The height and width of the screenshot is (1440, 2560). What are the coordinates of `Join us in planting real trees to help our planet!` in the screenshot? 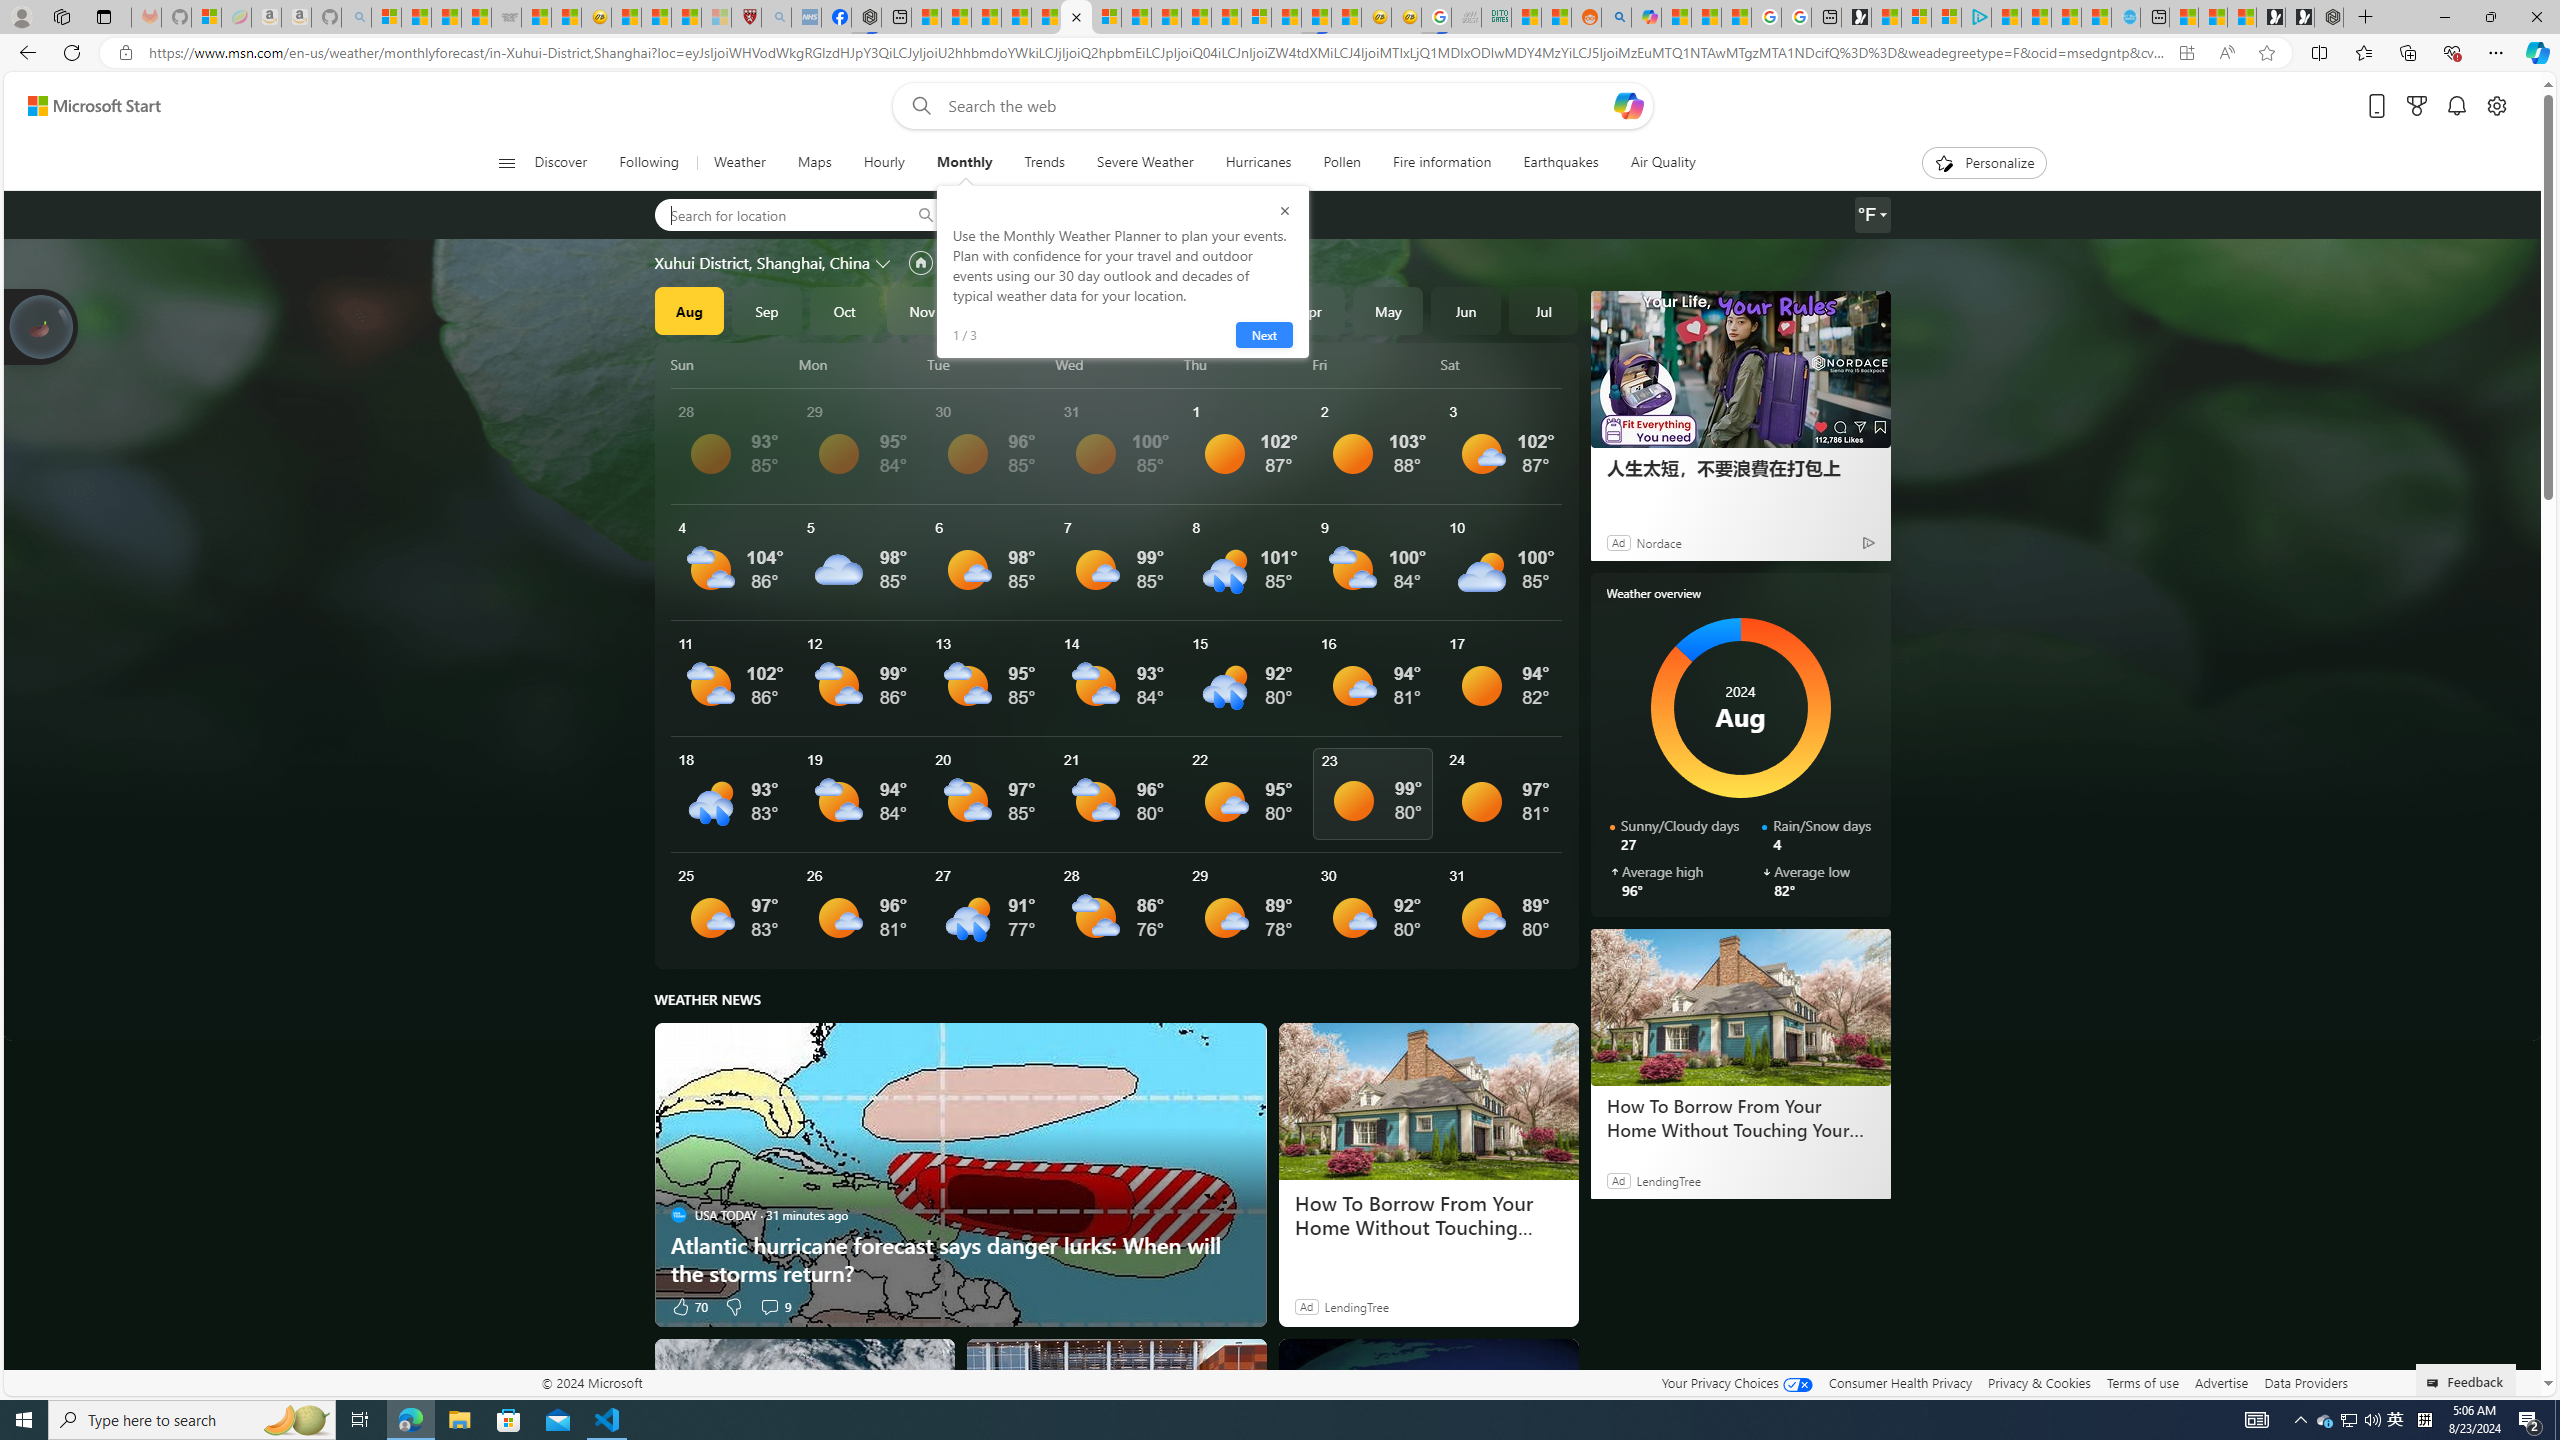 It's located at (42, 326).